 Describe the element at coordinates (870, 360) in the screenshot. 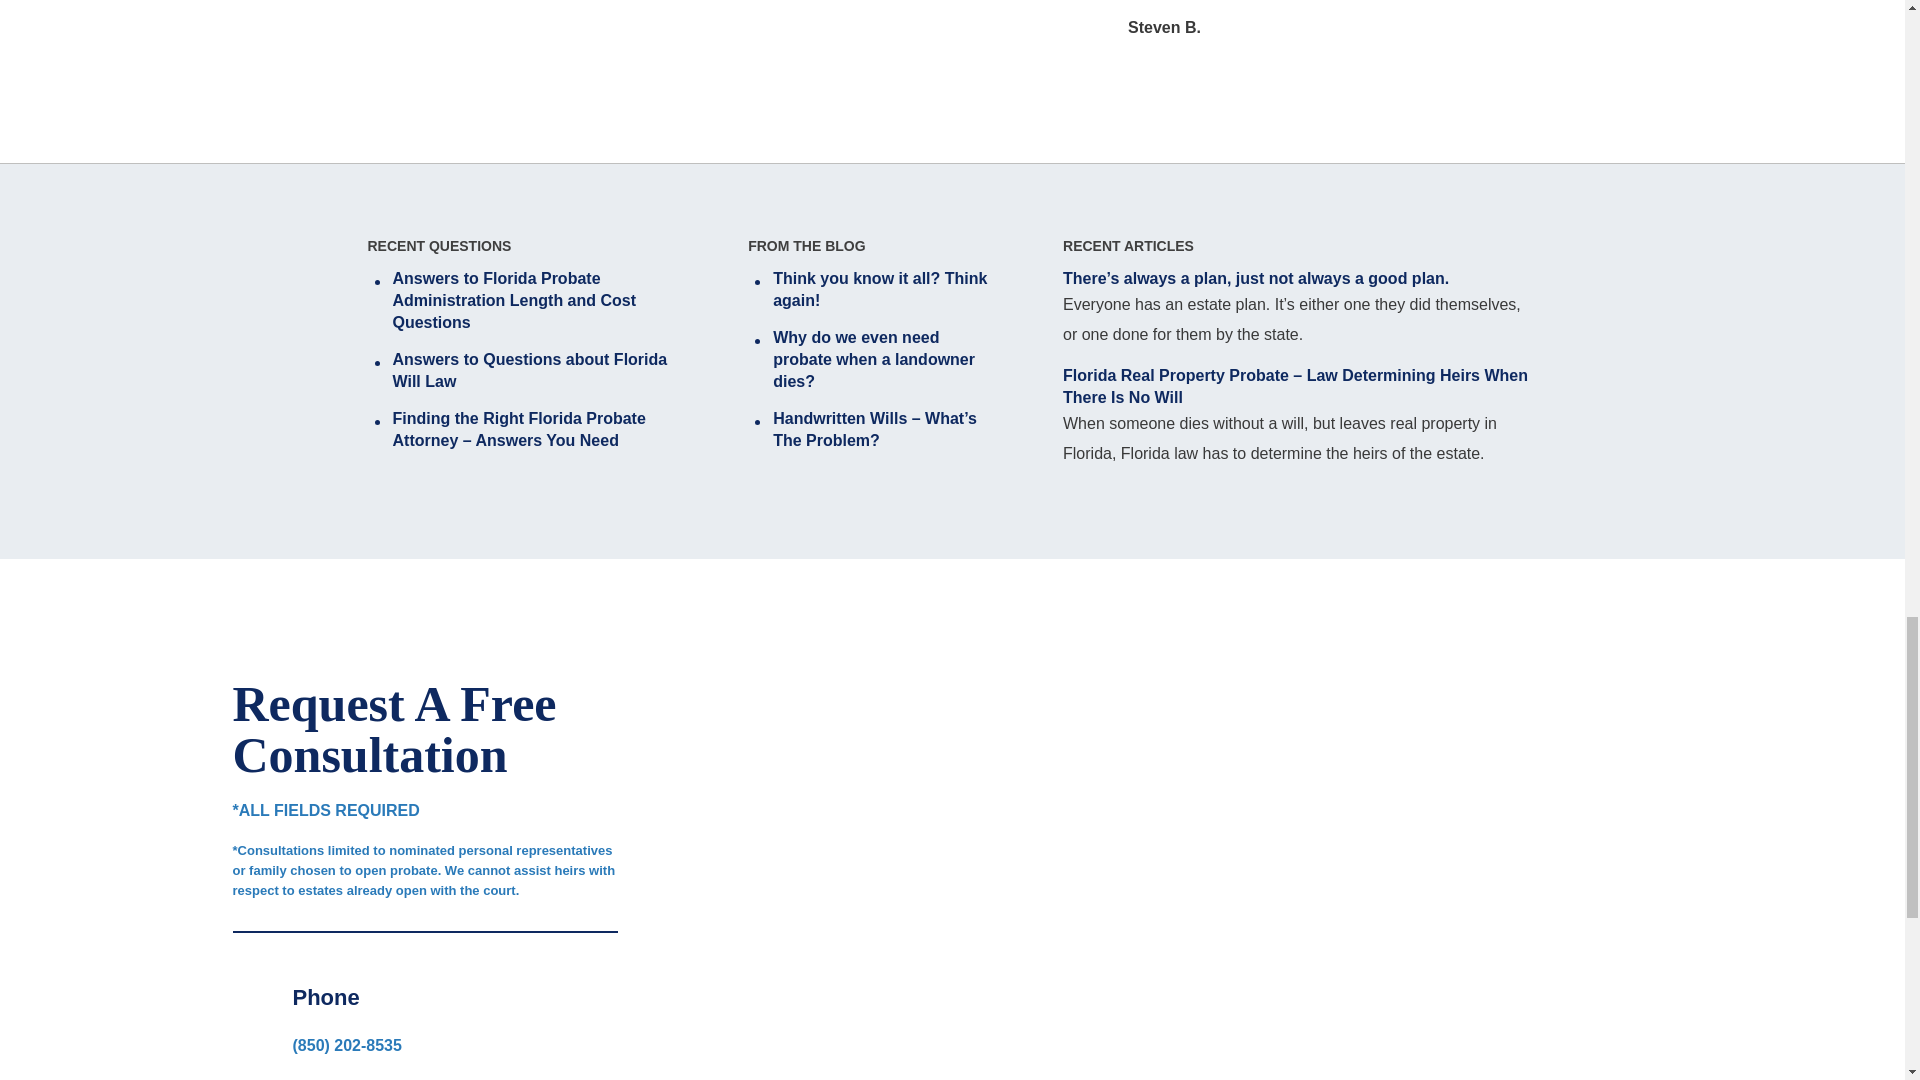

I see `Why do we even need probate when a landowner dies?` at that location.